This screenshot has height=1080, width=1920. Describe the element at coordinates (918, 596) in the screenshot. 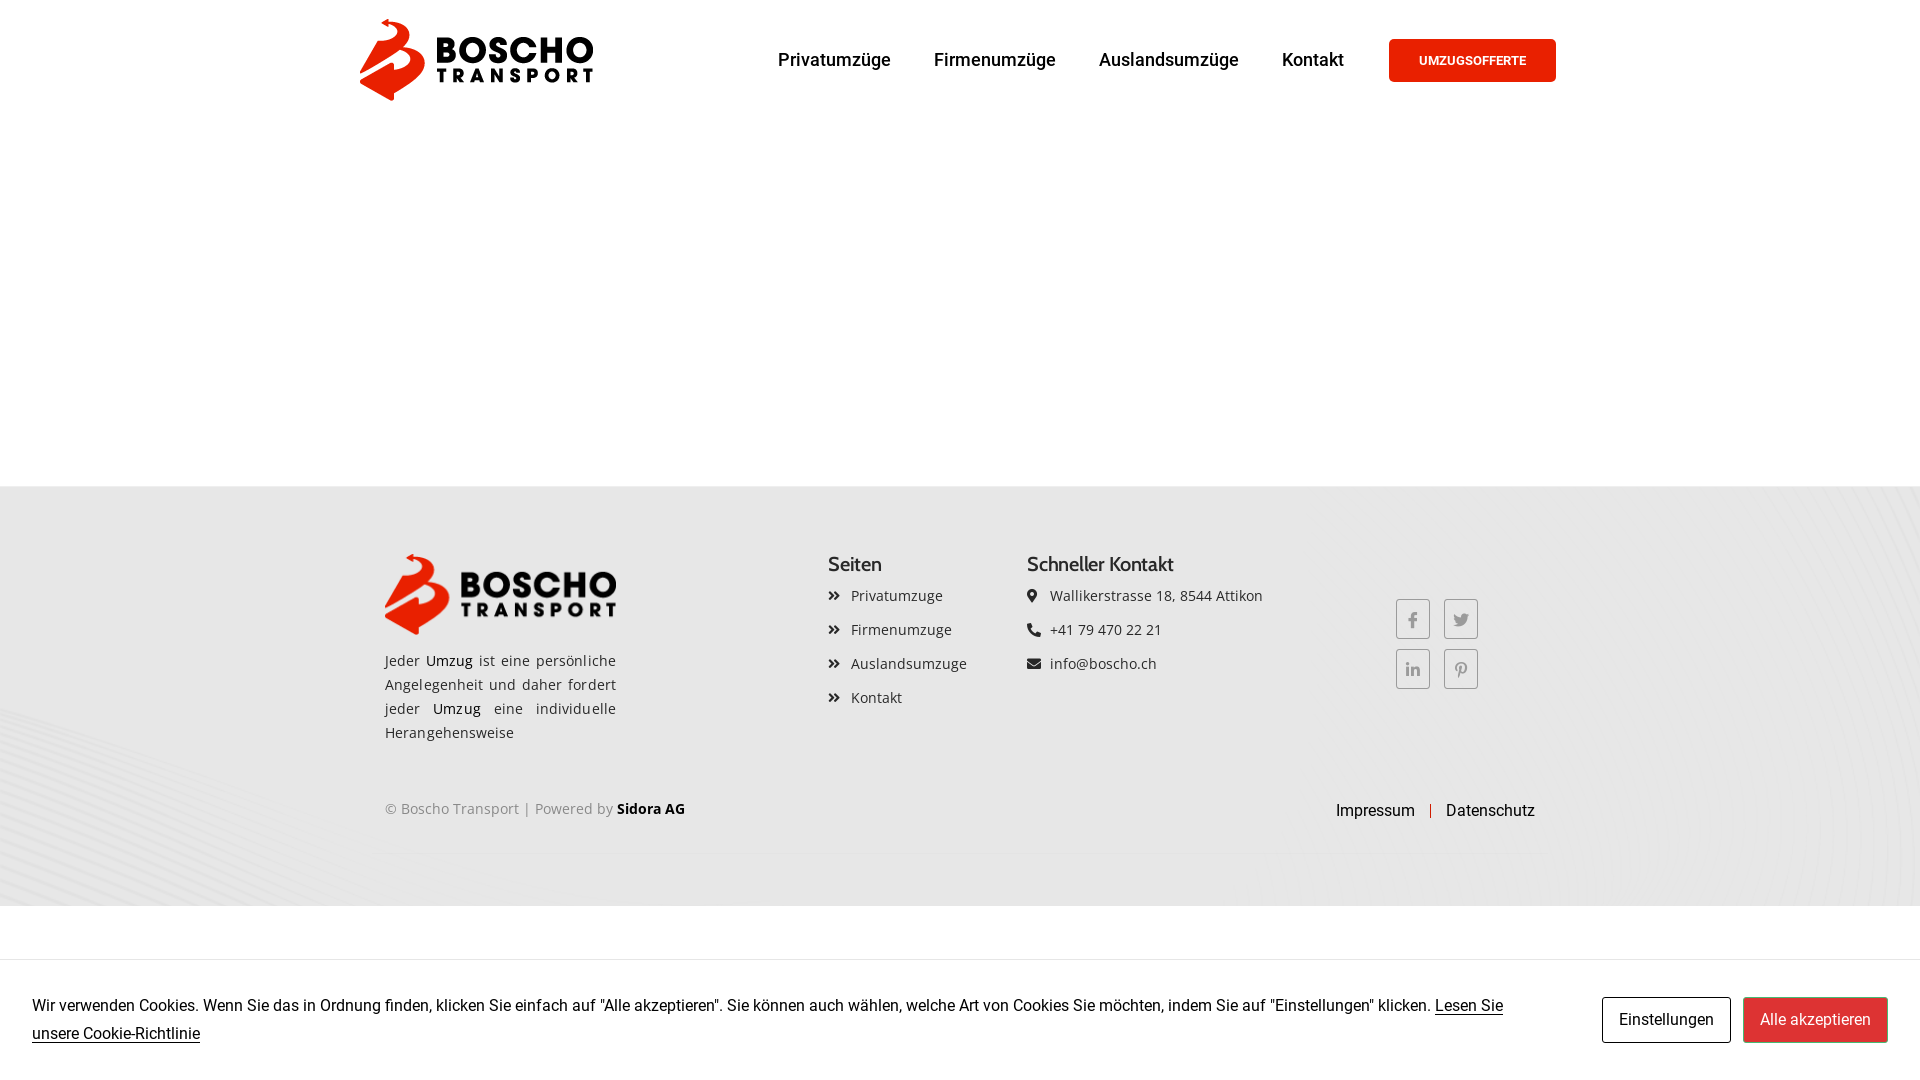

I see `Privatumzuge` at that location.